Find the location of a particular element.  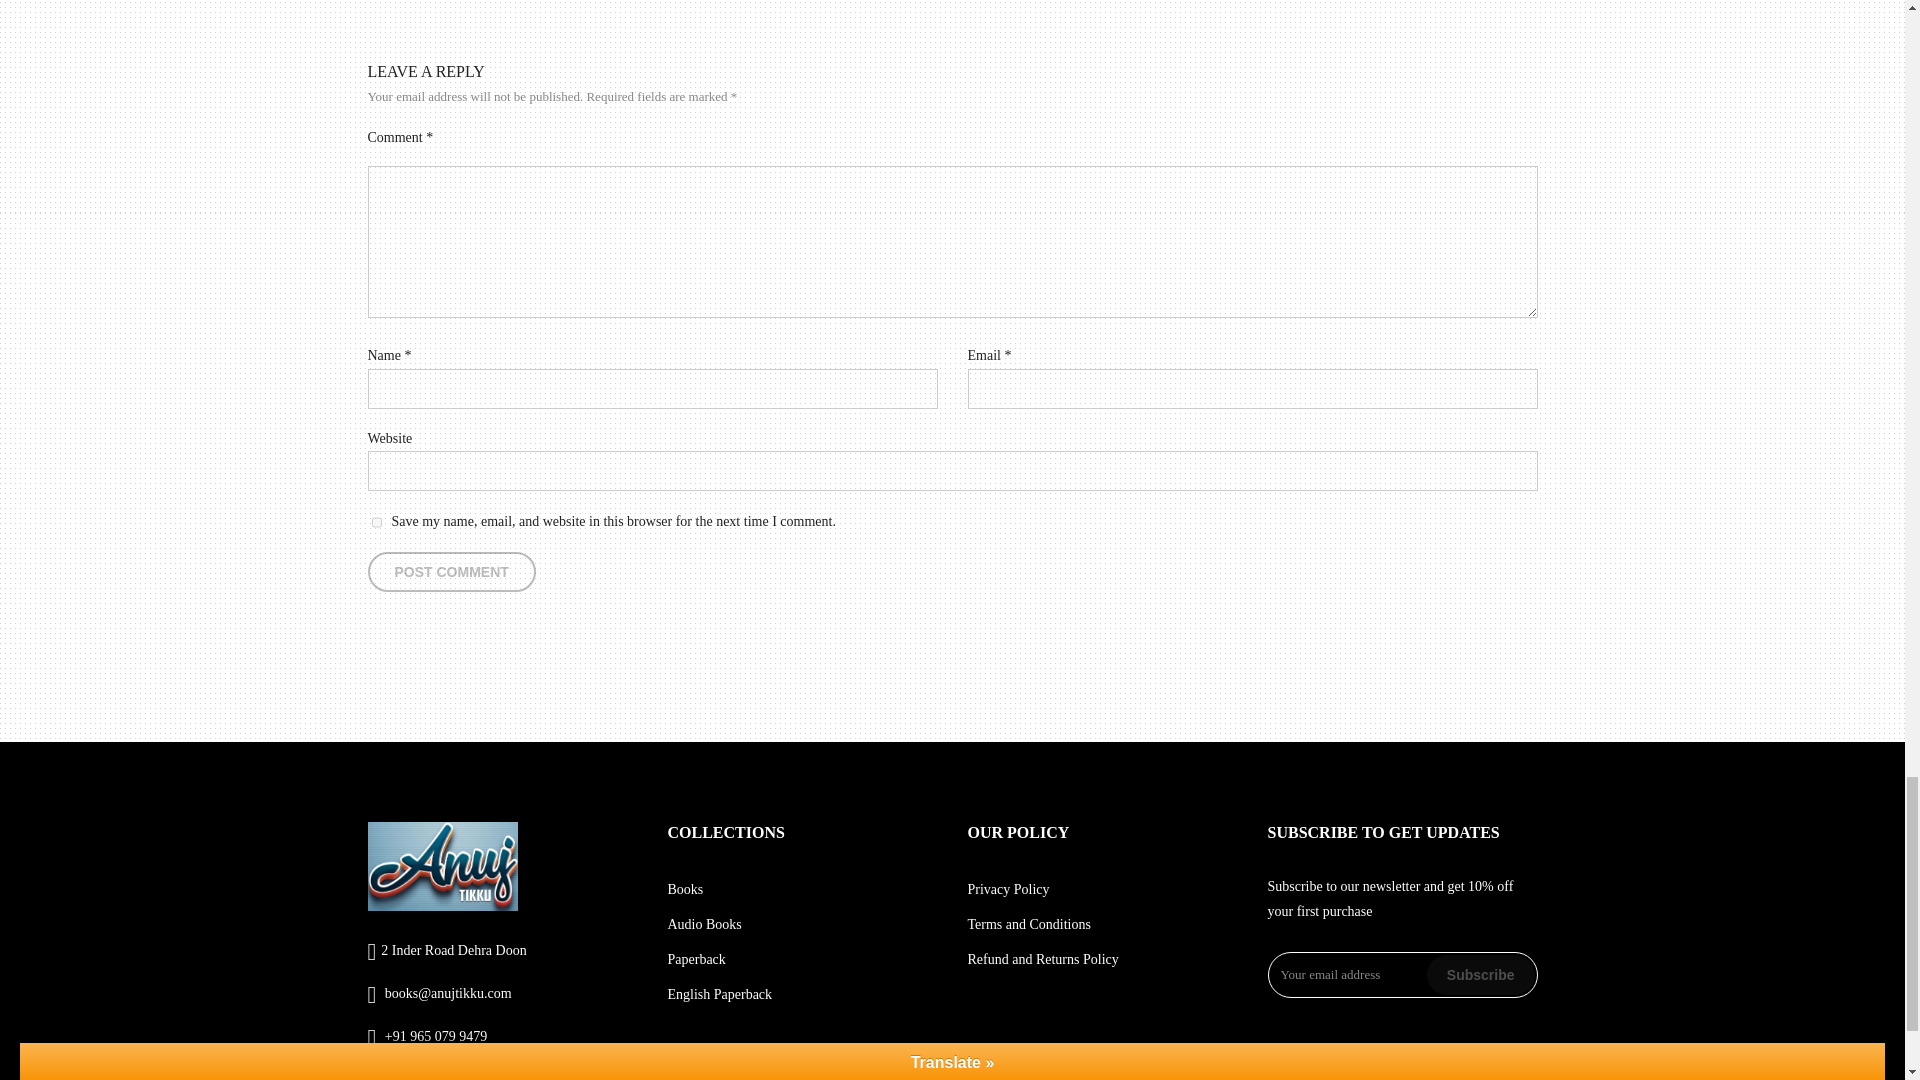

Instagram is located at coordinates (436, 1076).